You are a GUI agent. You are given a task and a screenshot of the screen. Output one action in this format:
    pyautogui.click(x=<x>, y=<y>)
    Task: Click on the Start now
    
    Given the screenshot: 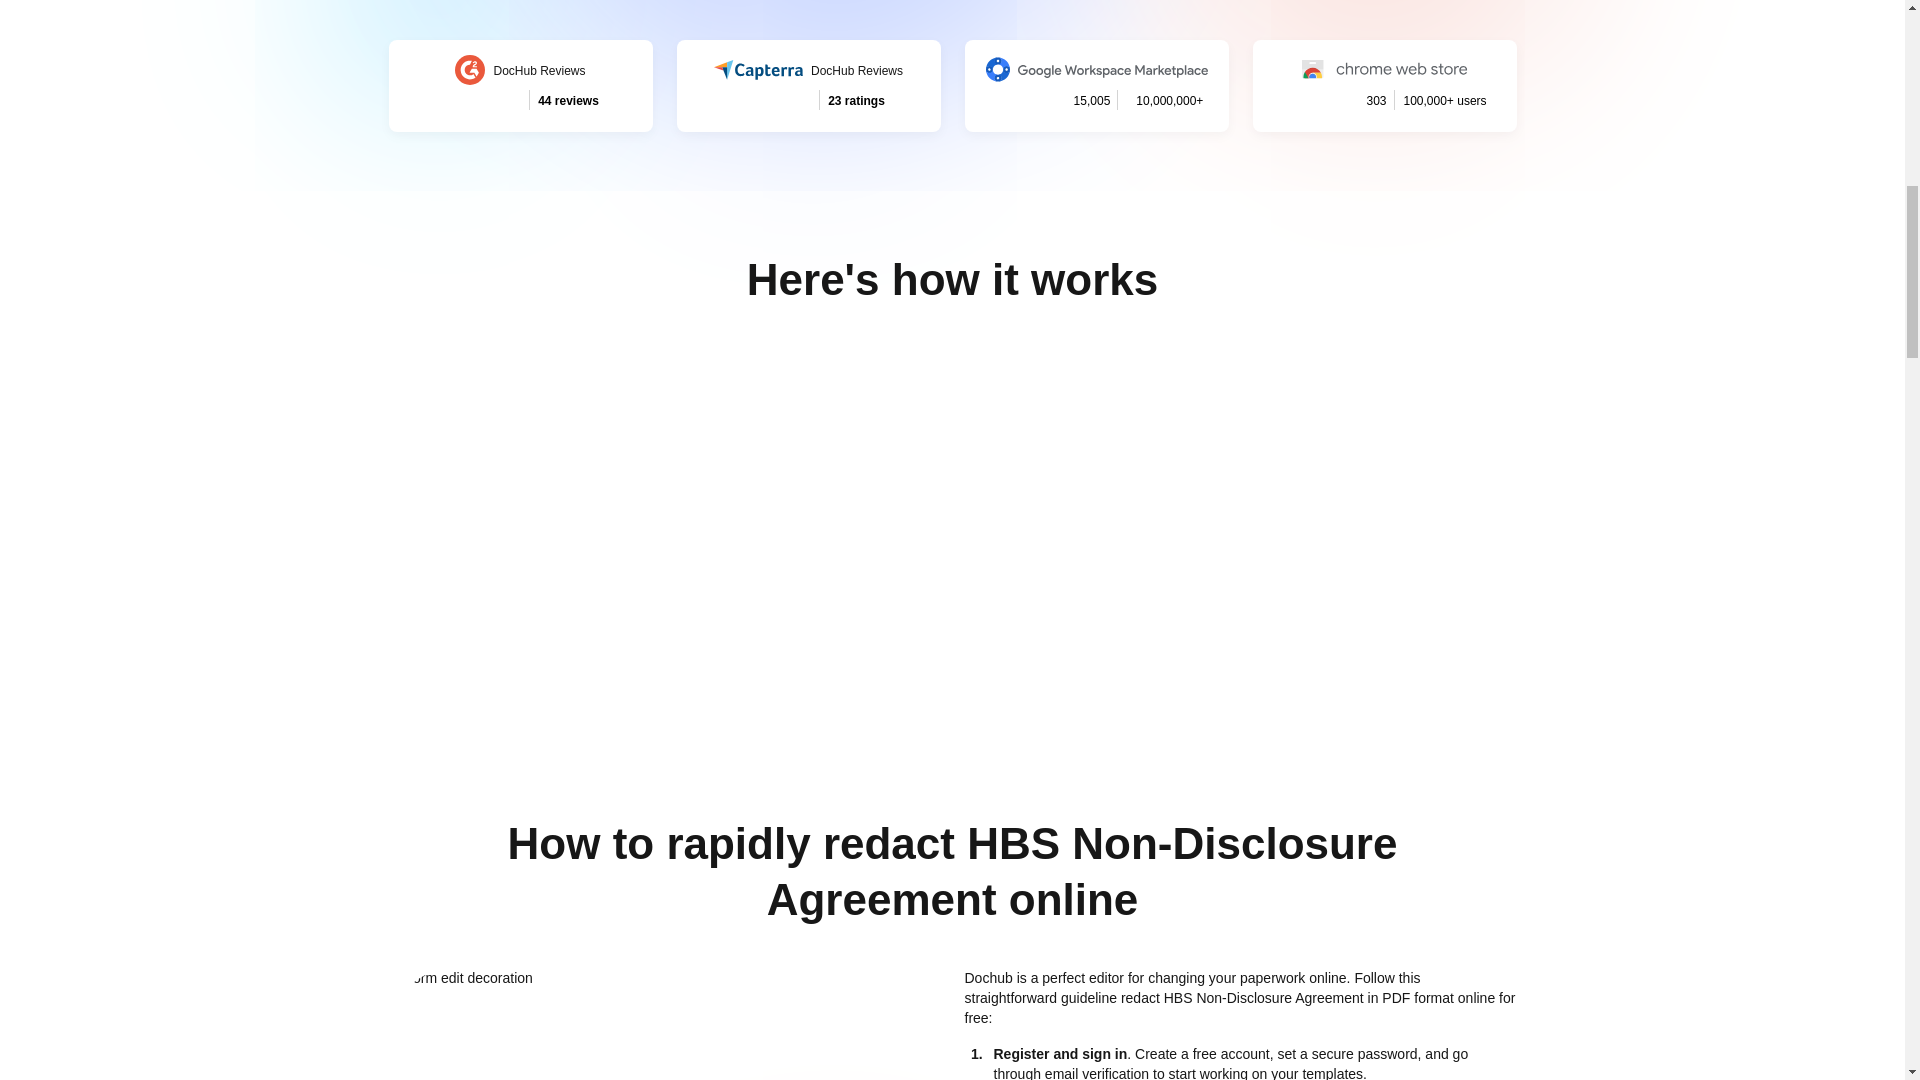 What is the action you would take?
    pyautogui.click(x=520, y=85)
    